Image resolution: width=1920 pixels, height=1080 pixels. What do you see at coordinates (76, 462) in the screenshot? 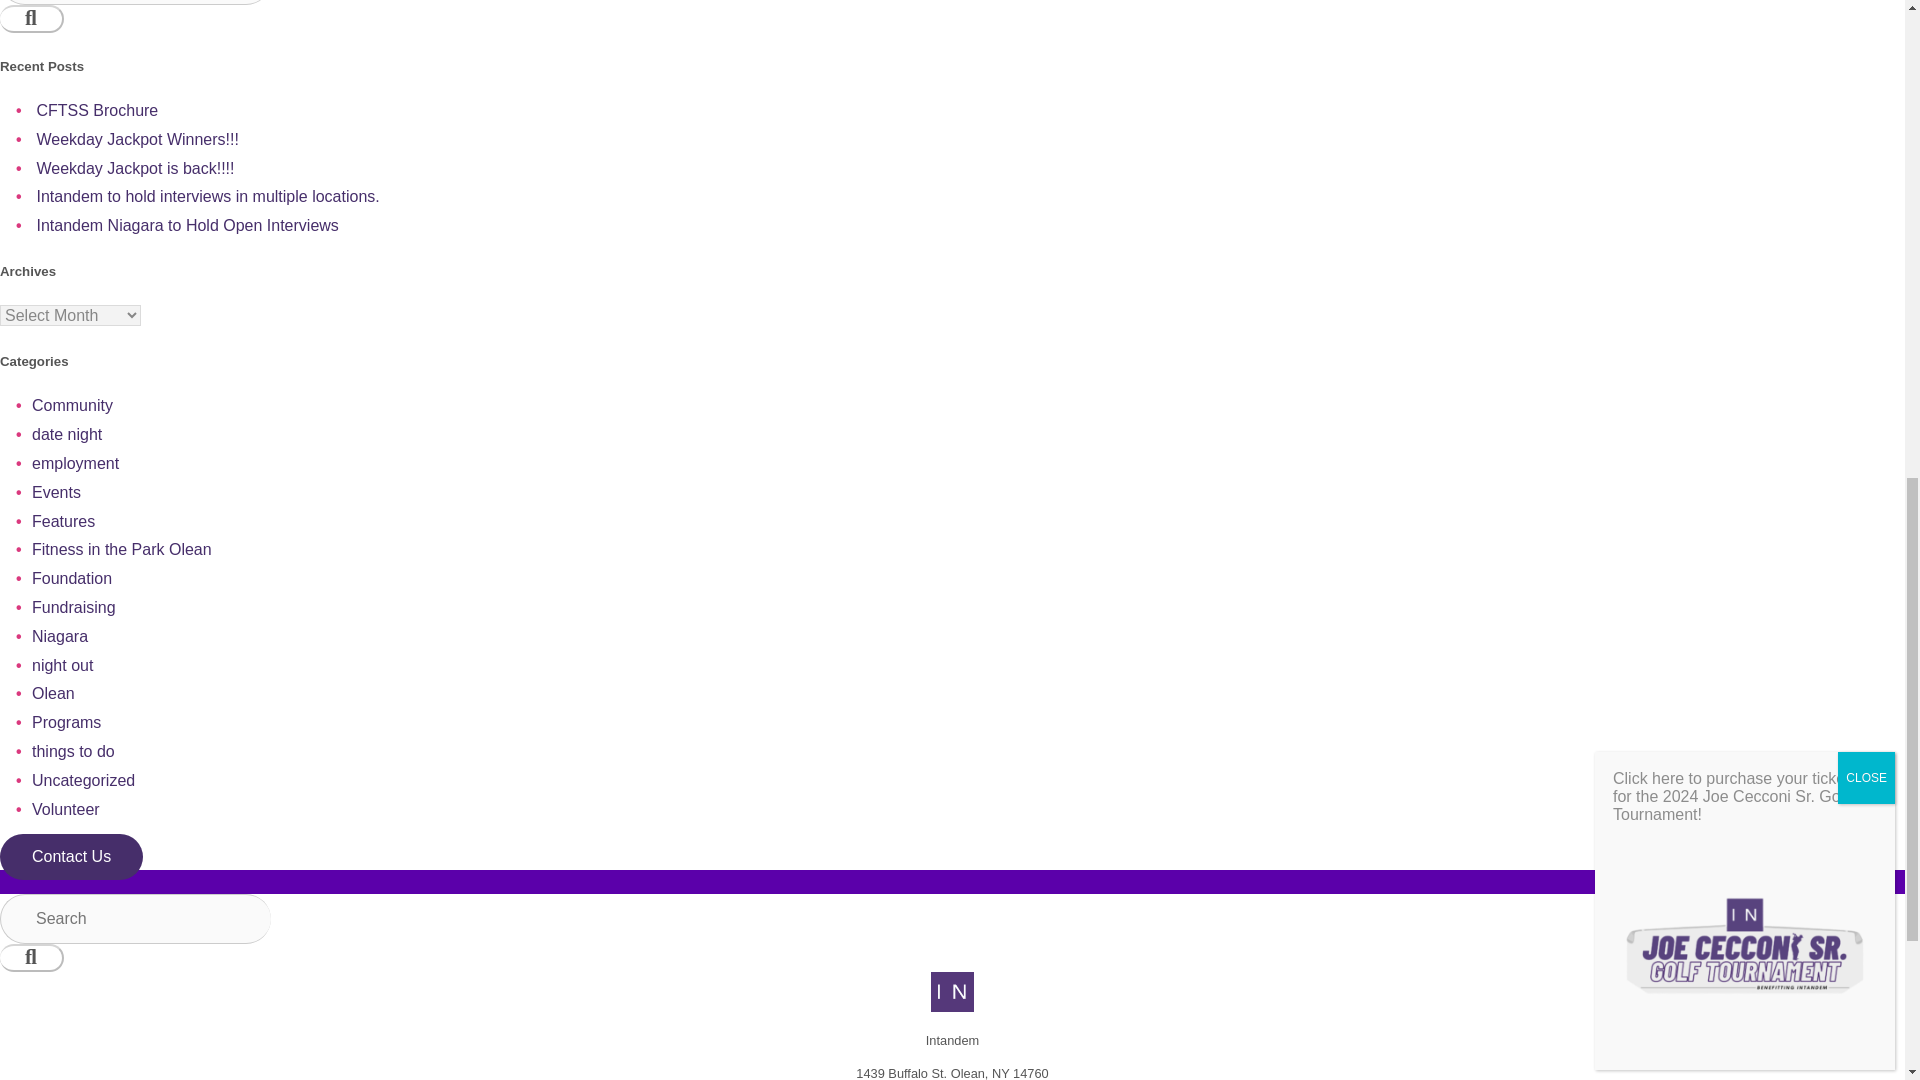
I see `employment` at bounding box center [76, 462].